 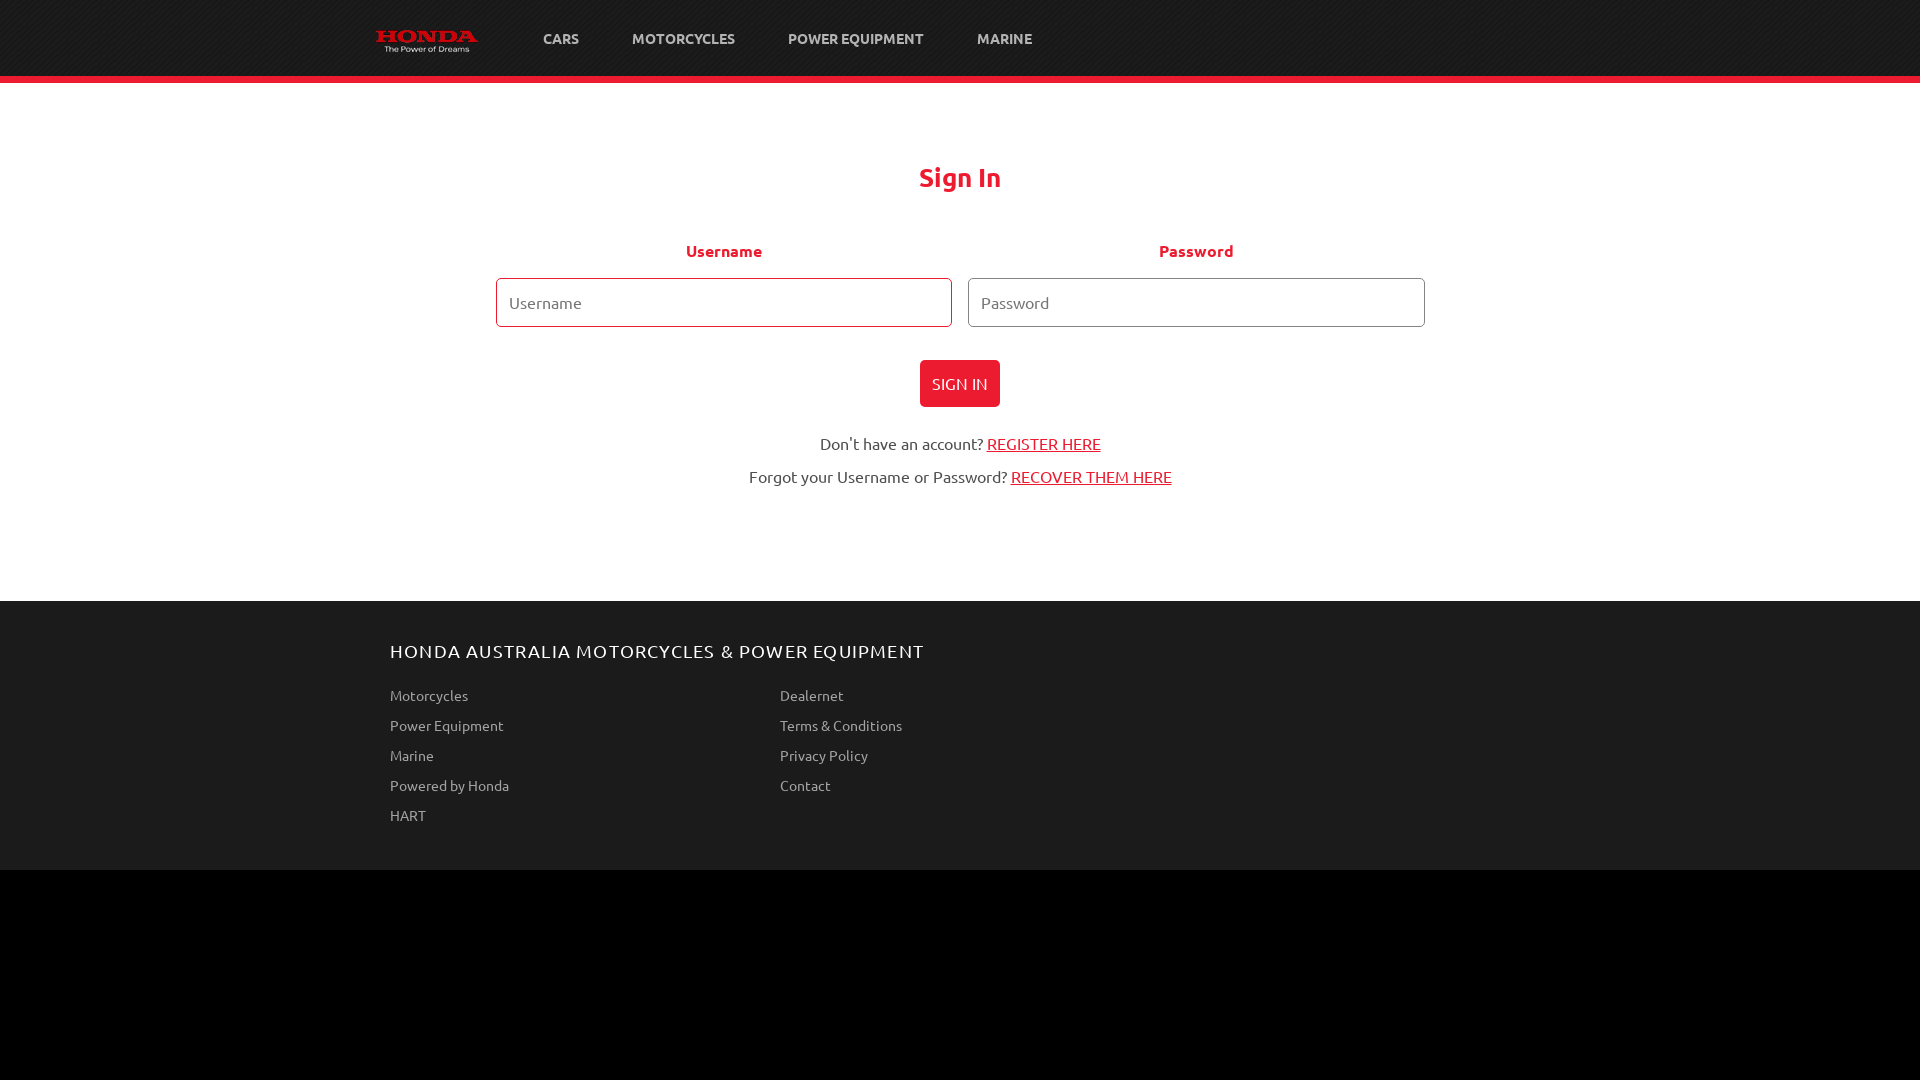 What do you see at coordinates (1004, 38) in the screenshot?
I see `MARINE` at bounding box center [1004, 38].